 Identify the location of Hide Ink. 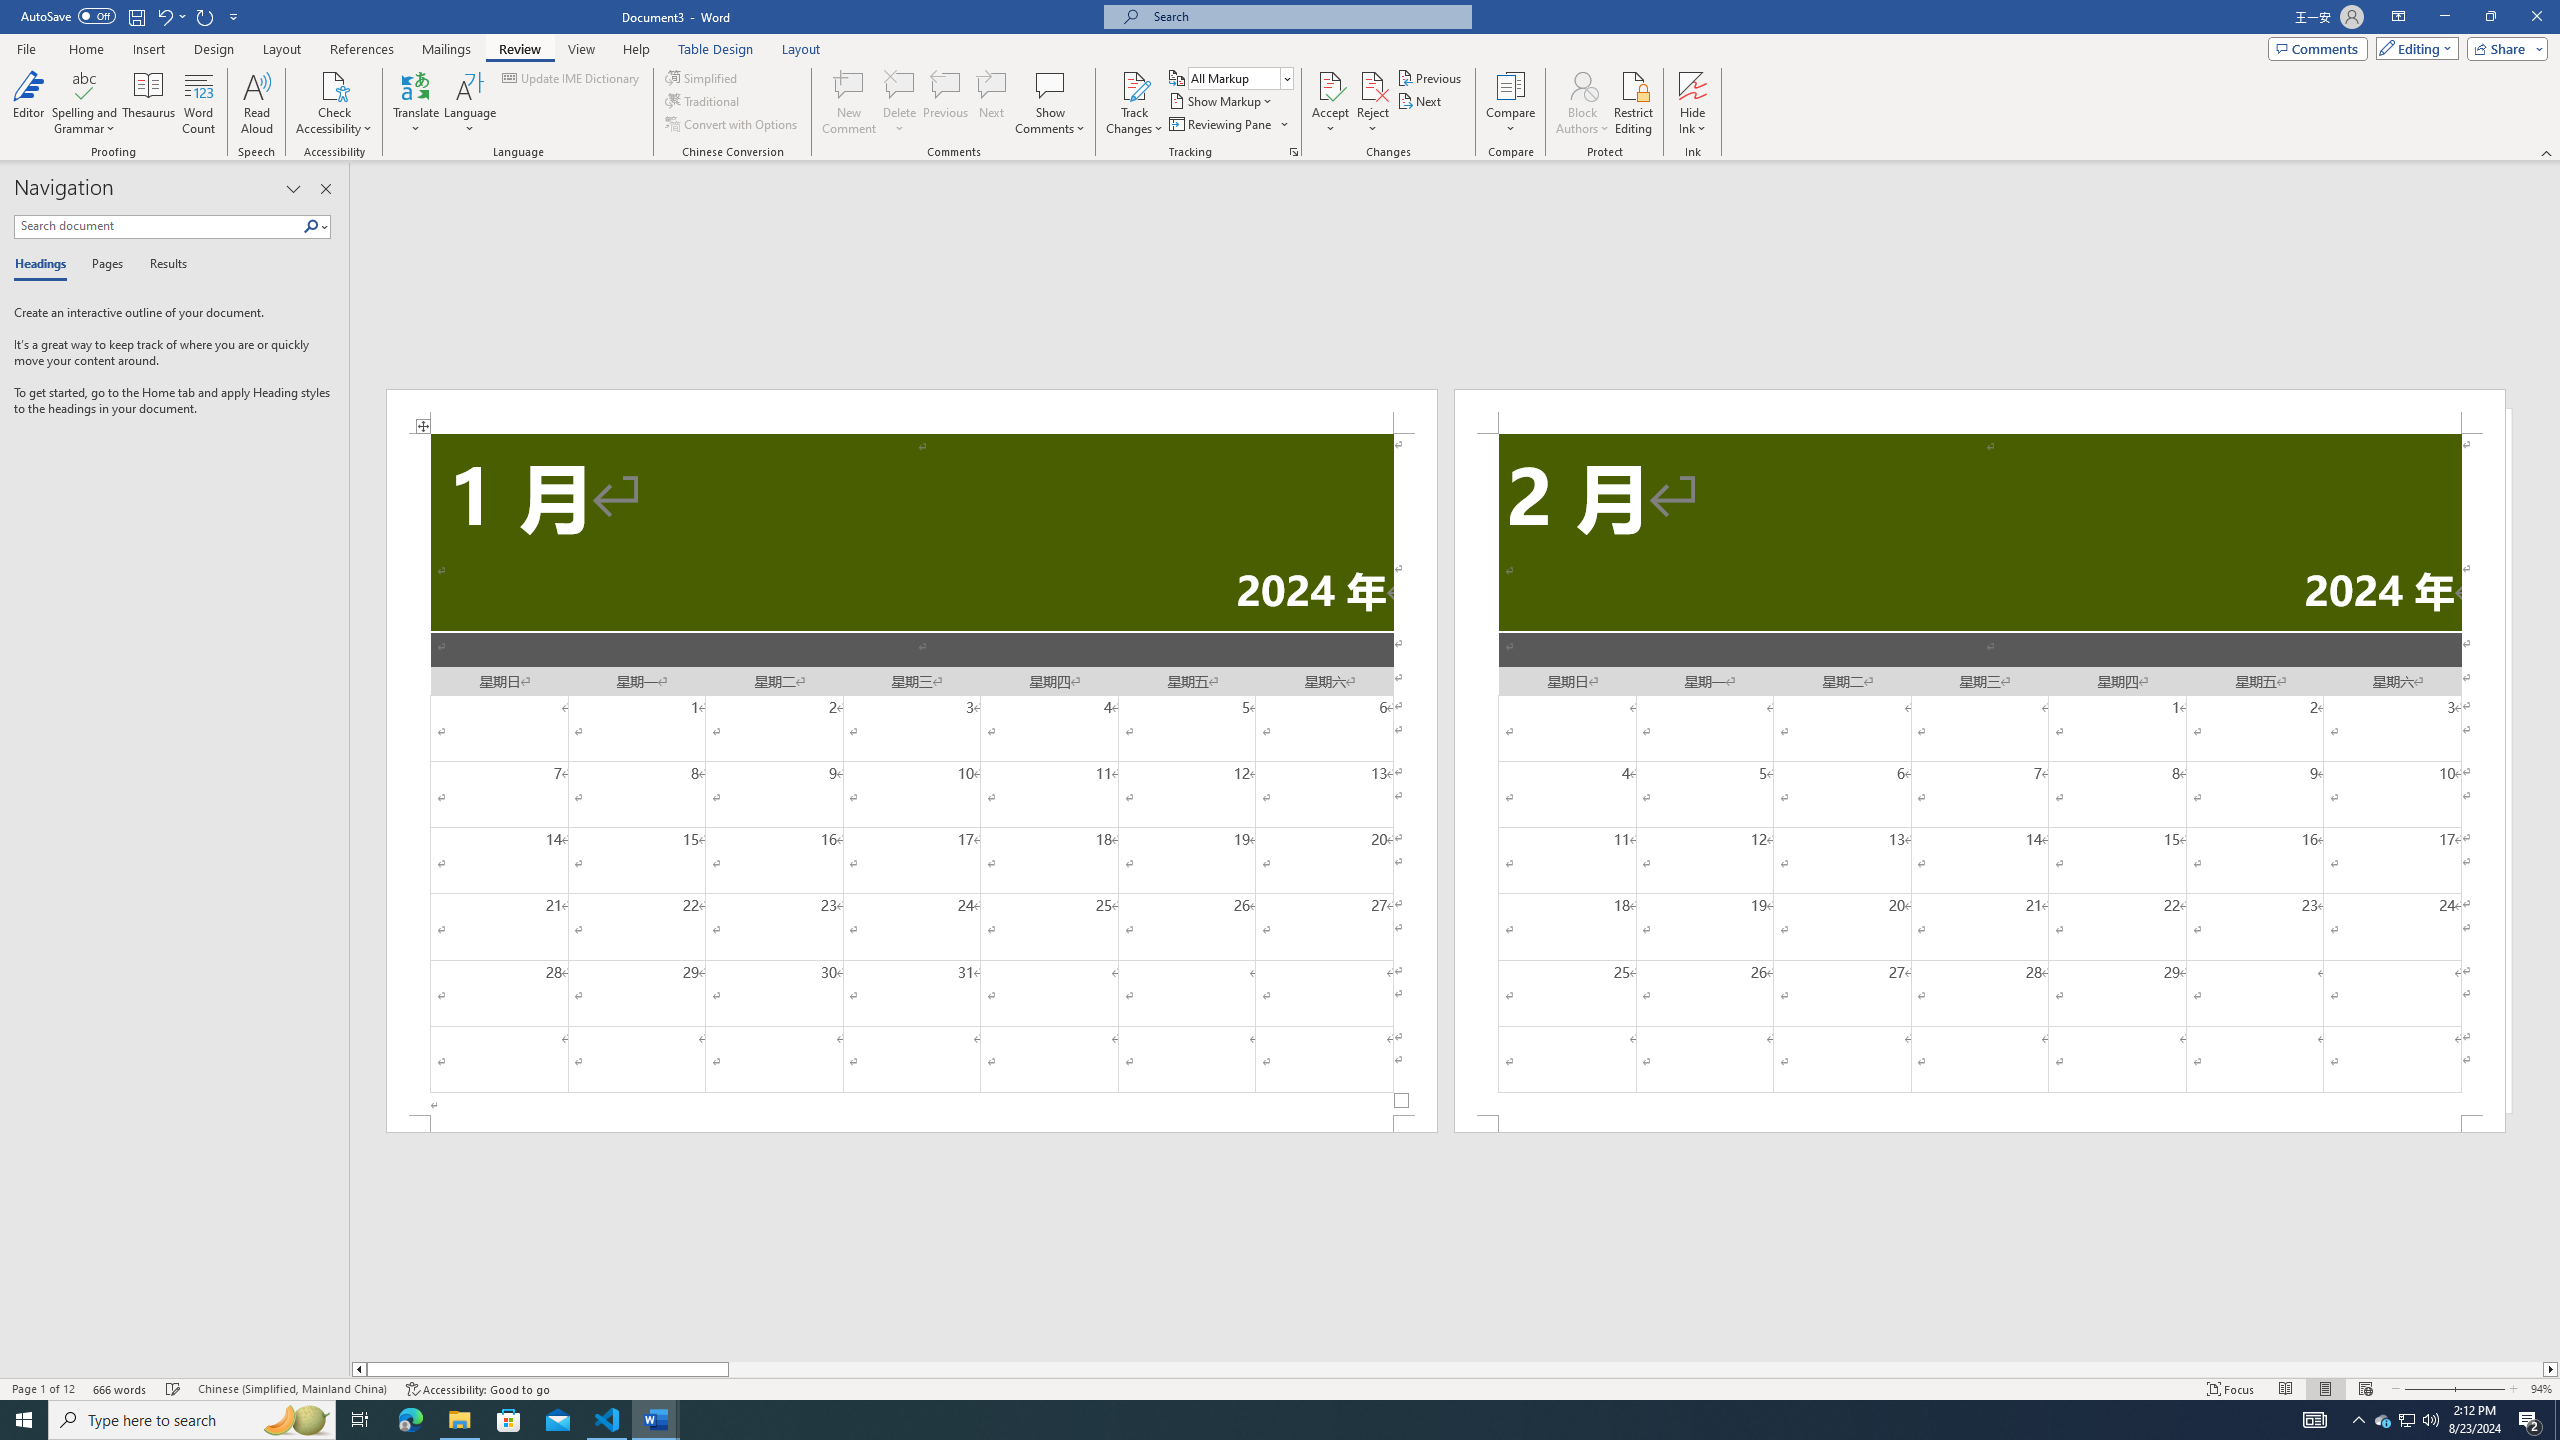
(1693, 103).